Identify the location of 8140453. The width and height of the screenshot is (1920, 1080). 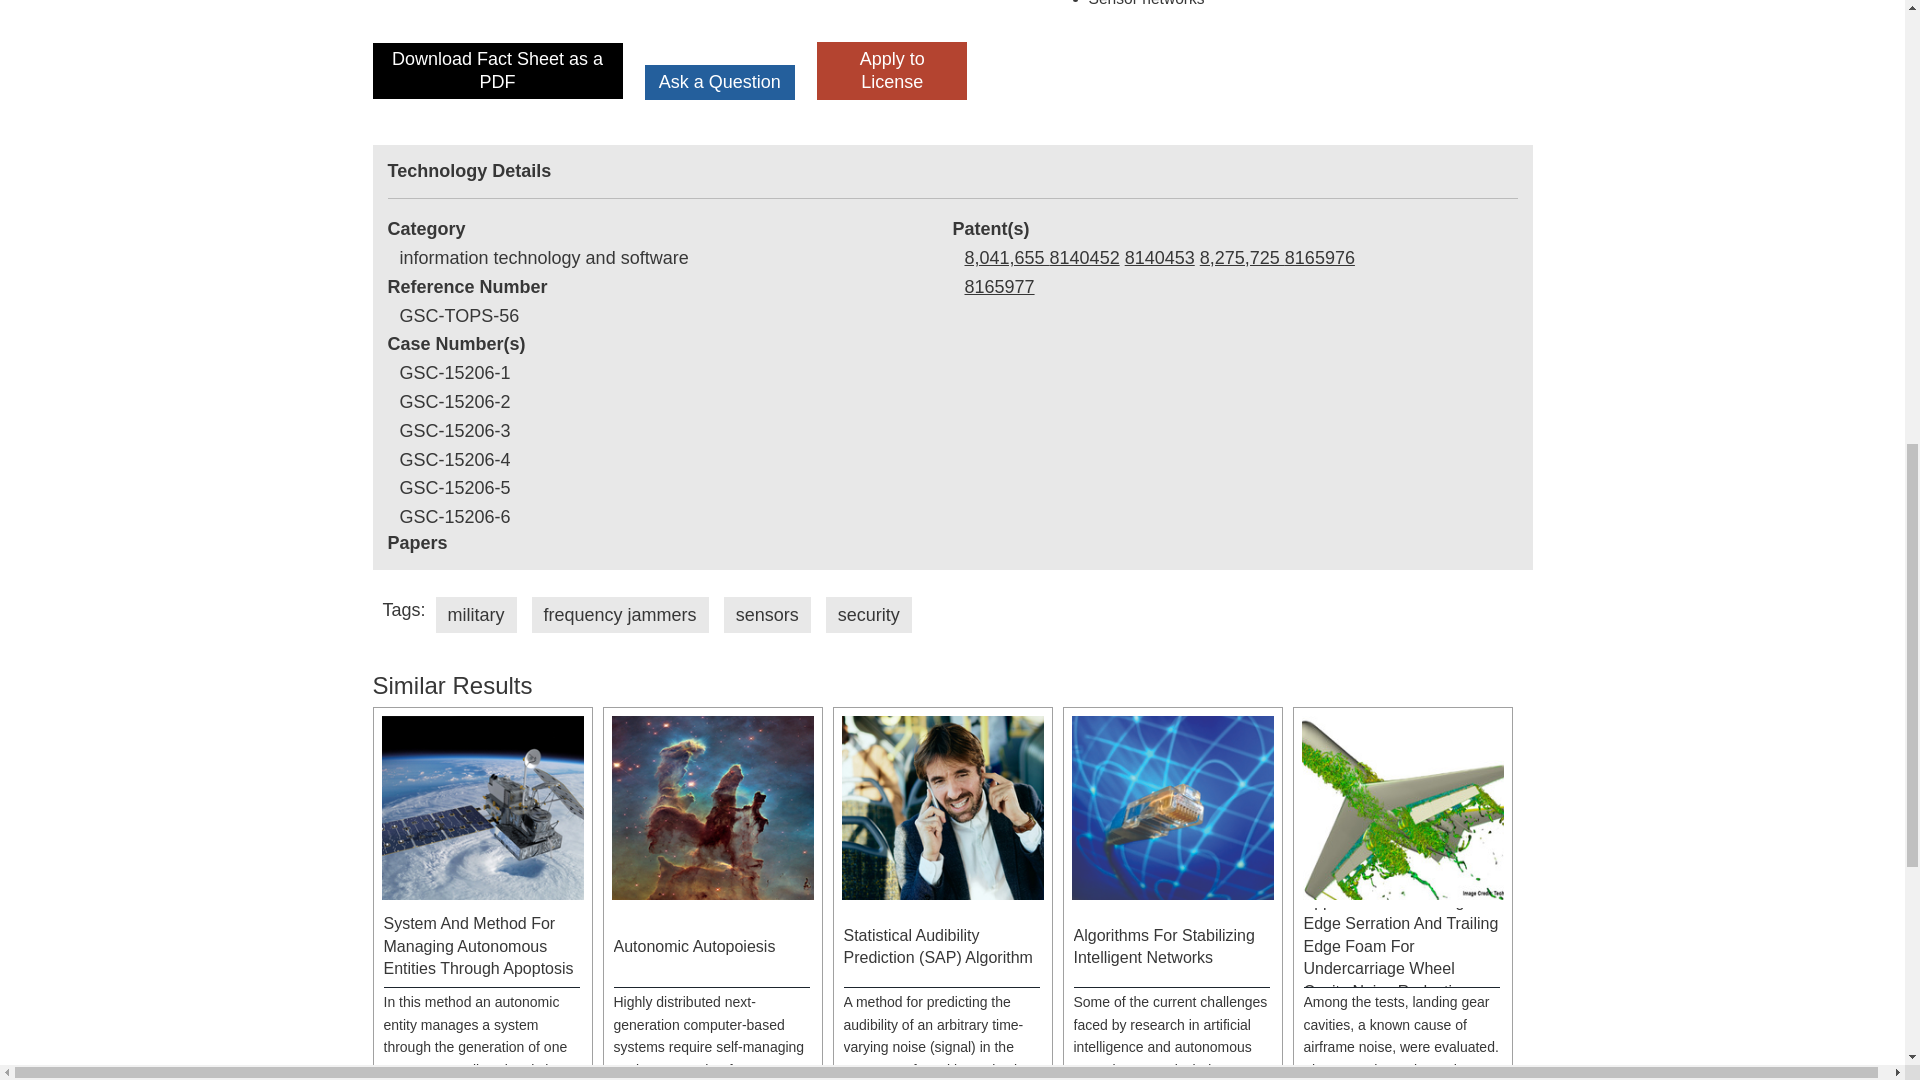
(1160, 258).